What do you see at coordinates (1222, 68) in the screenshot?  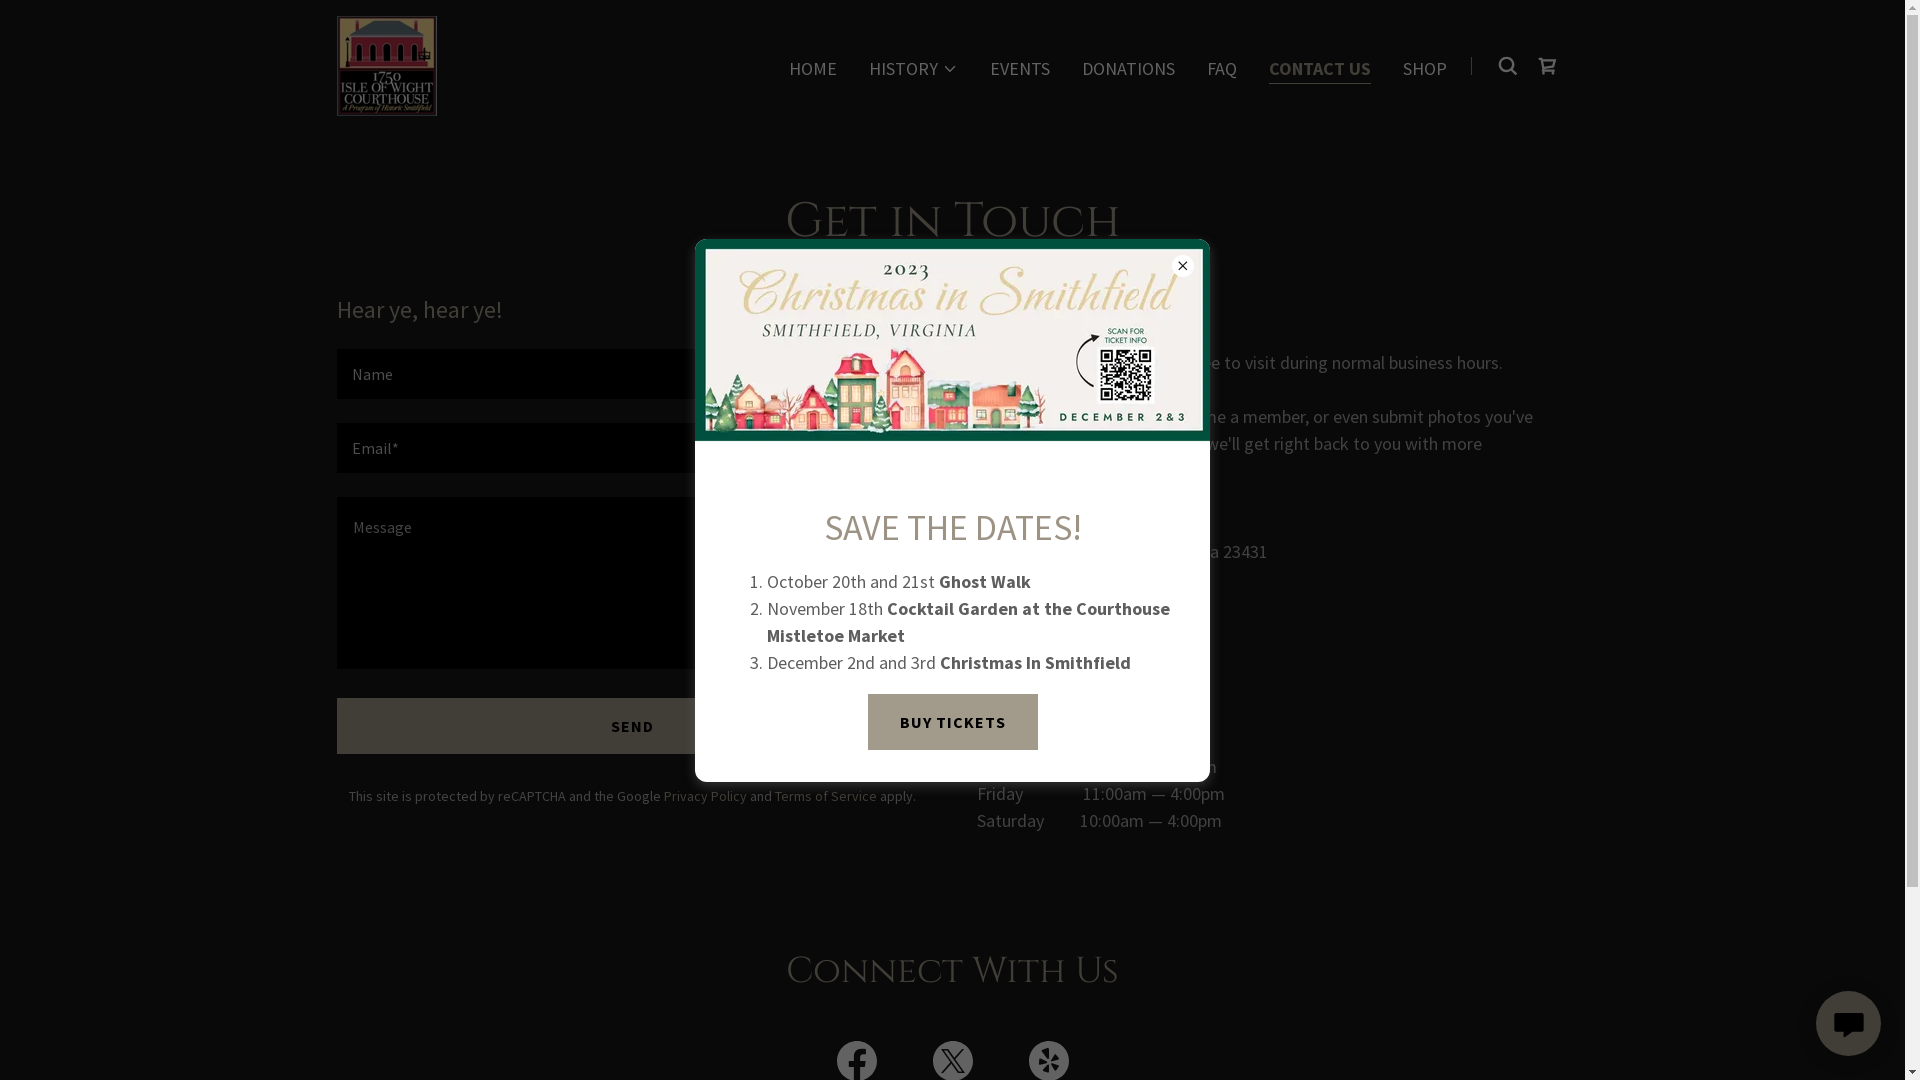 I see `FAQ` at bounding box center [1222, 68].